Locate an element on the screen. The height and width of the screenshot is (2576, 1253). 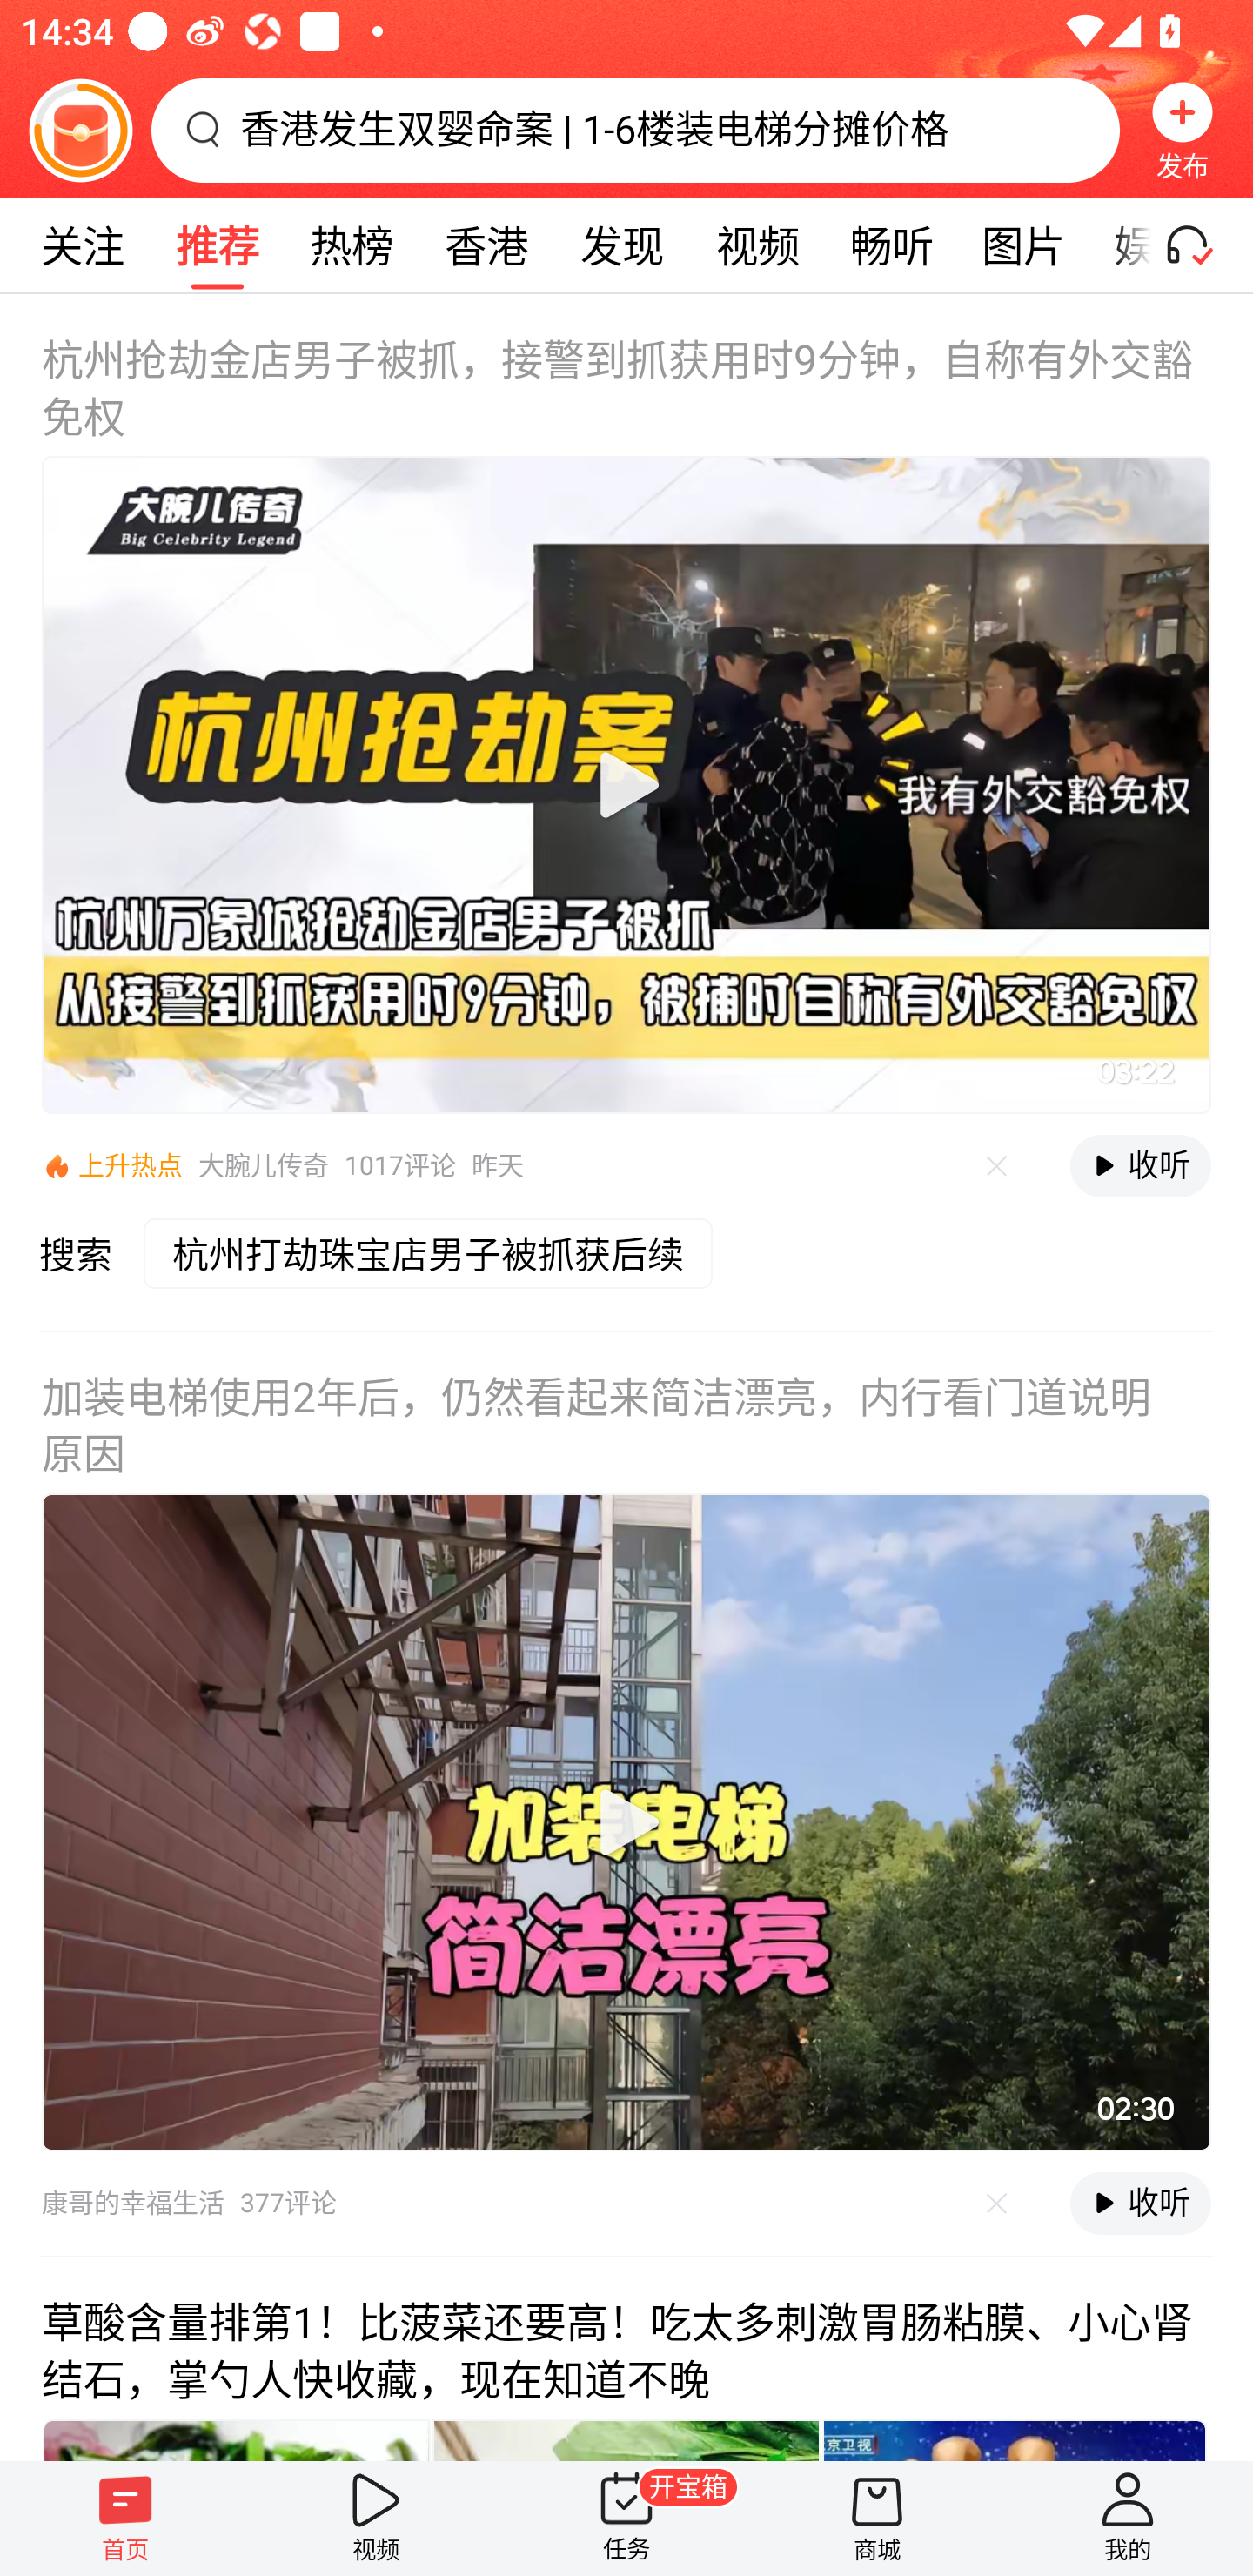
香港 is located at coordinates (486, 245).